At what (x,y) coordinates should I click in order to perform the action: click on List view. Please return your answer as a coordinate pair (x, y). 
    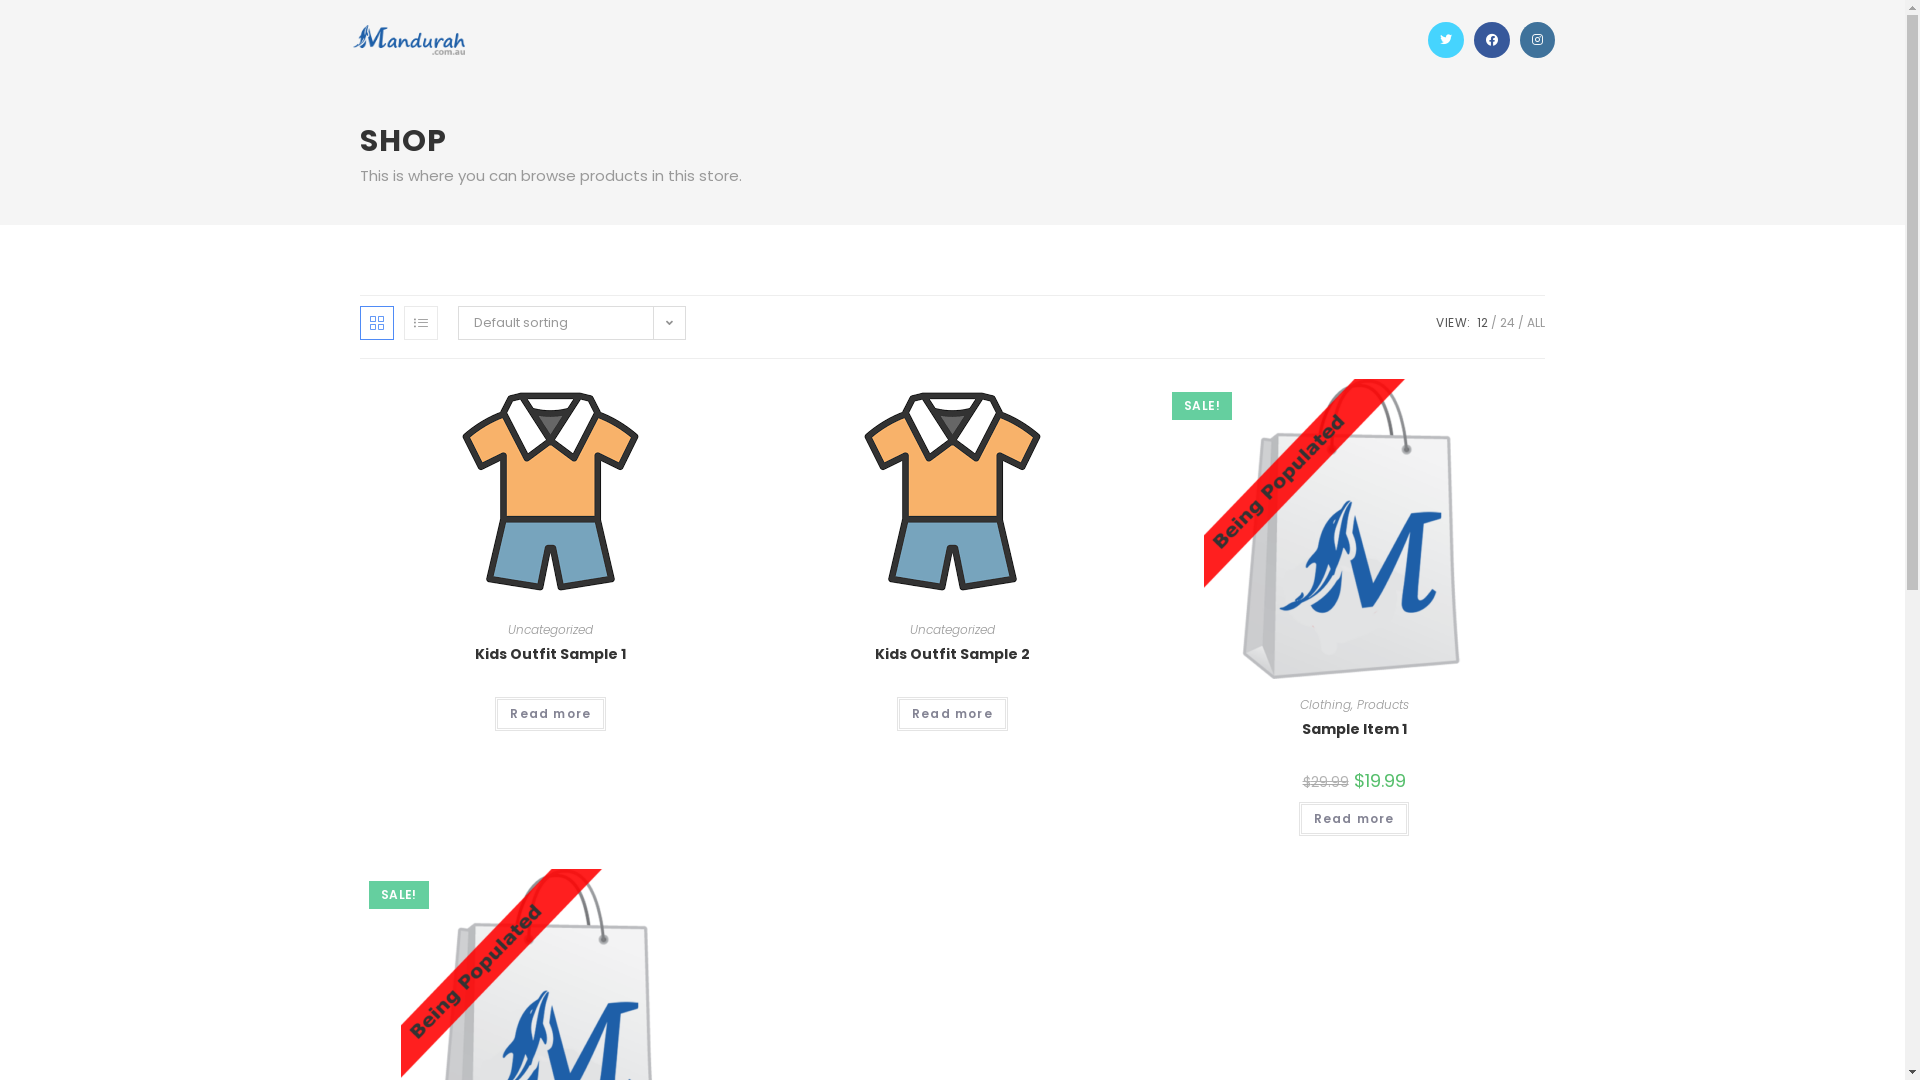
    Looking at the image, I should click on (421, 323).